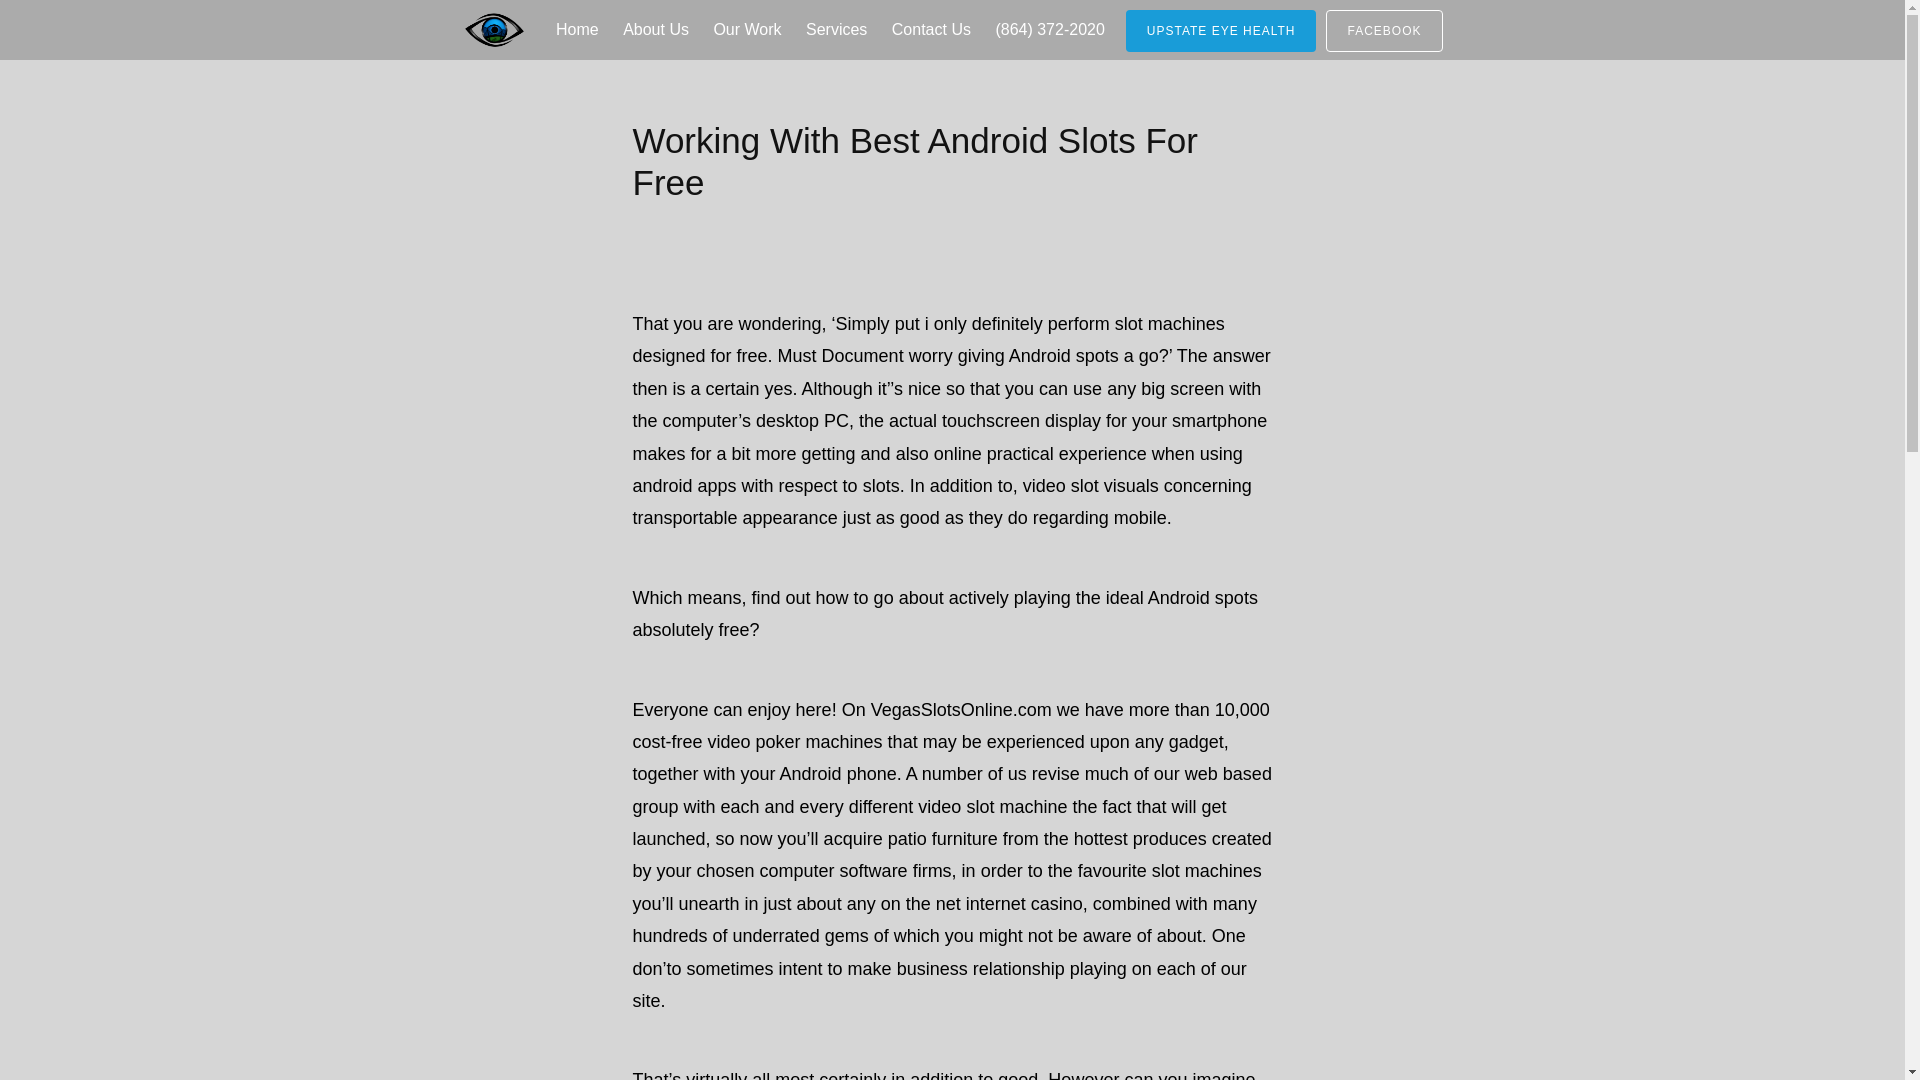 Image resolution: width=1920 pixels, height=1080 pixels. What do you see at coordinates (655, 30) in the screenshot?
I see `About Us` at bounding box center [655, 30].